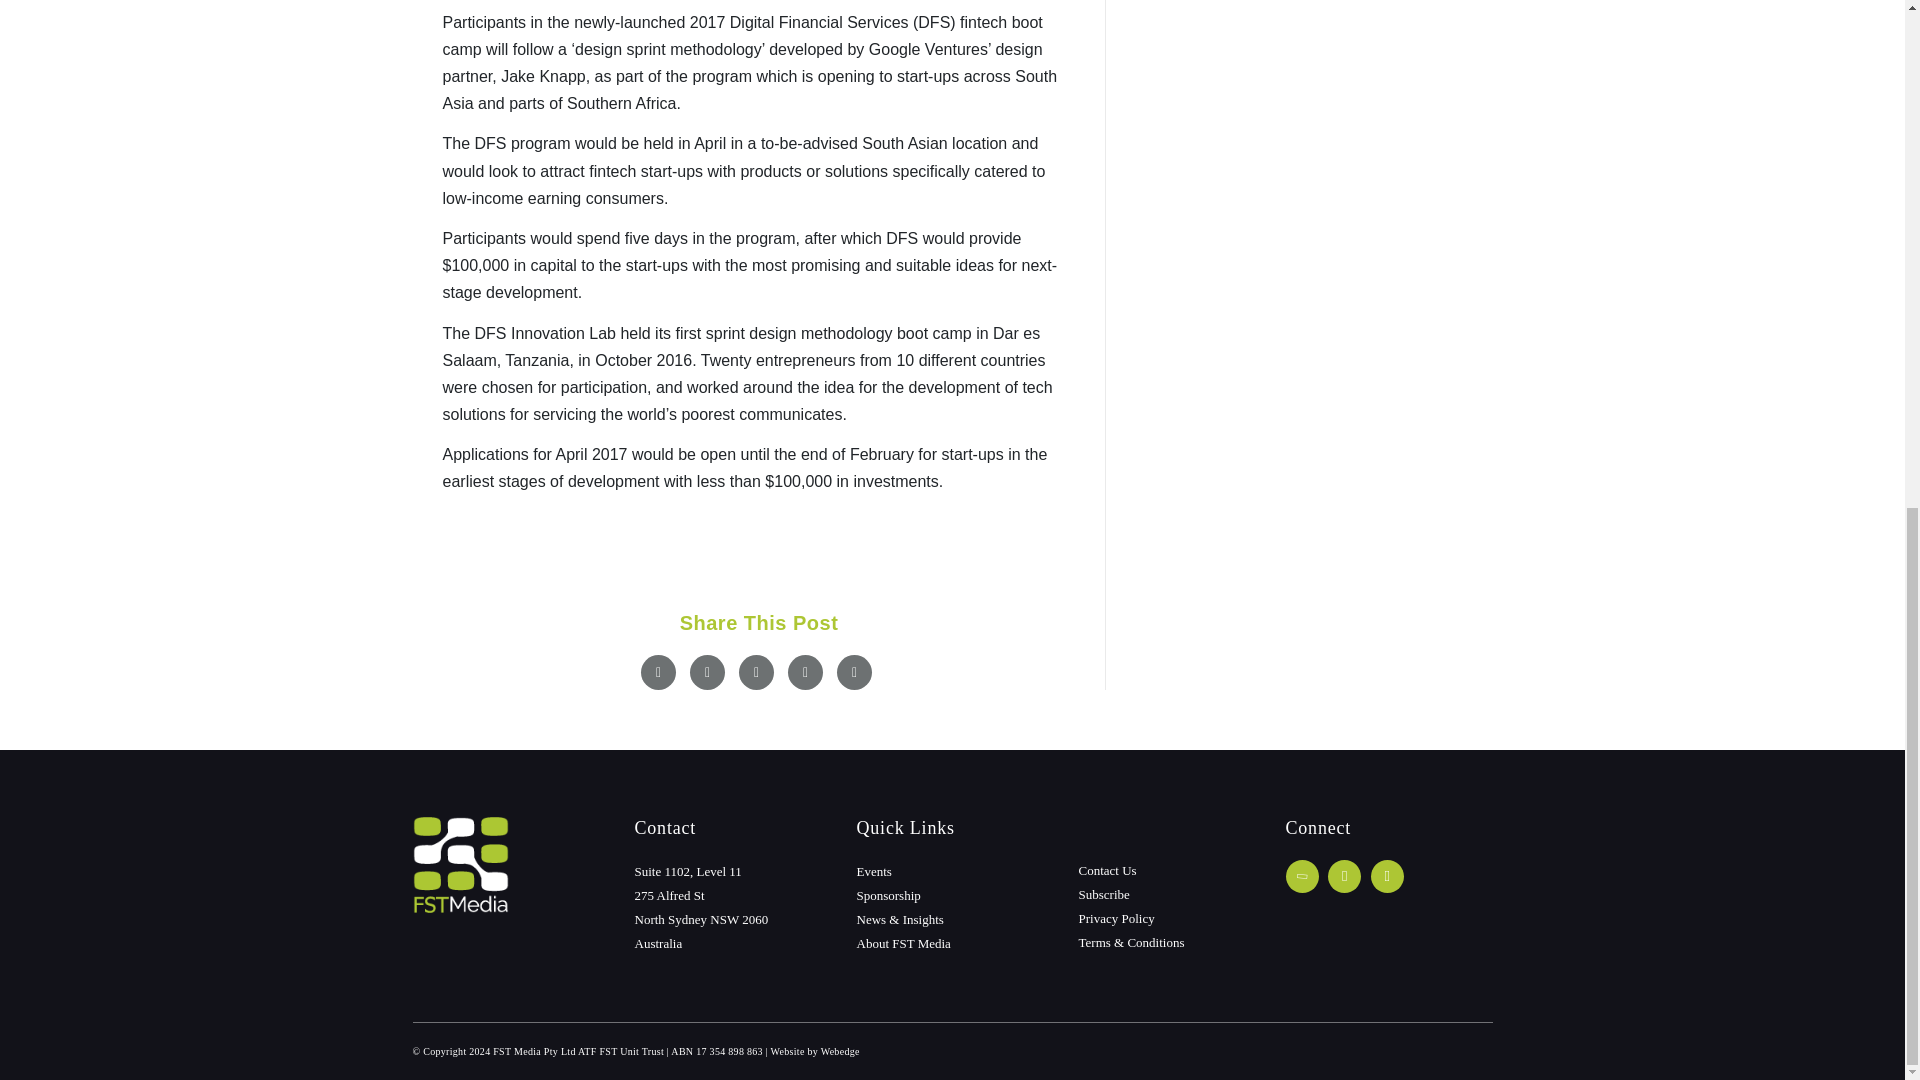  I want to click on WhatsApp, so click(805, 672).